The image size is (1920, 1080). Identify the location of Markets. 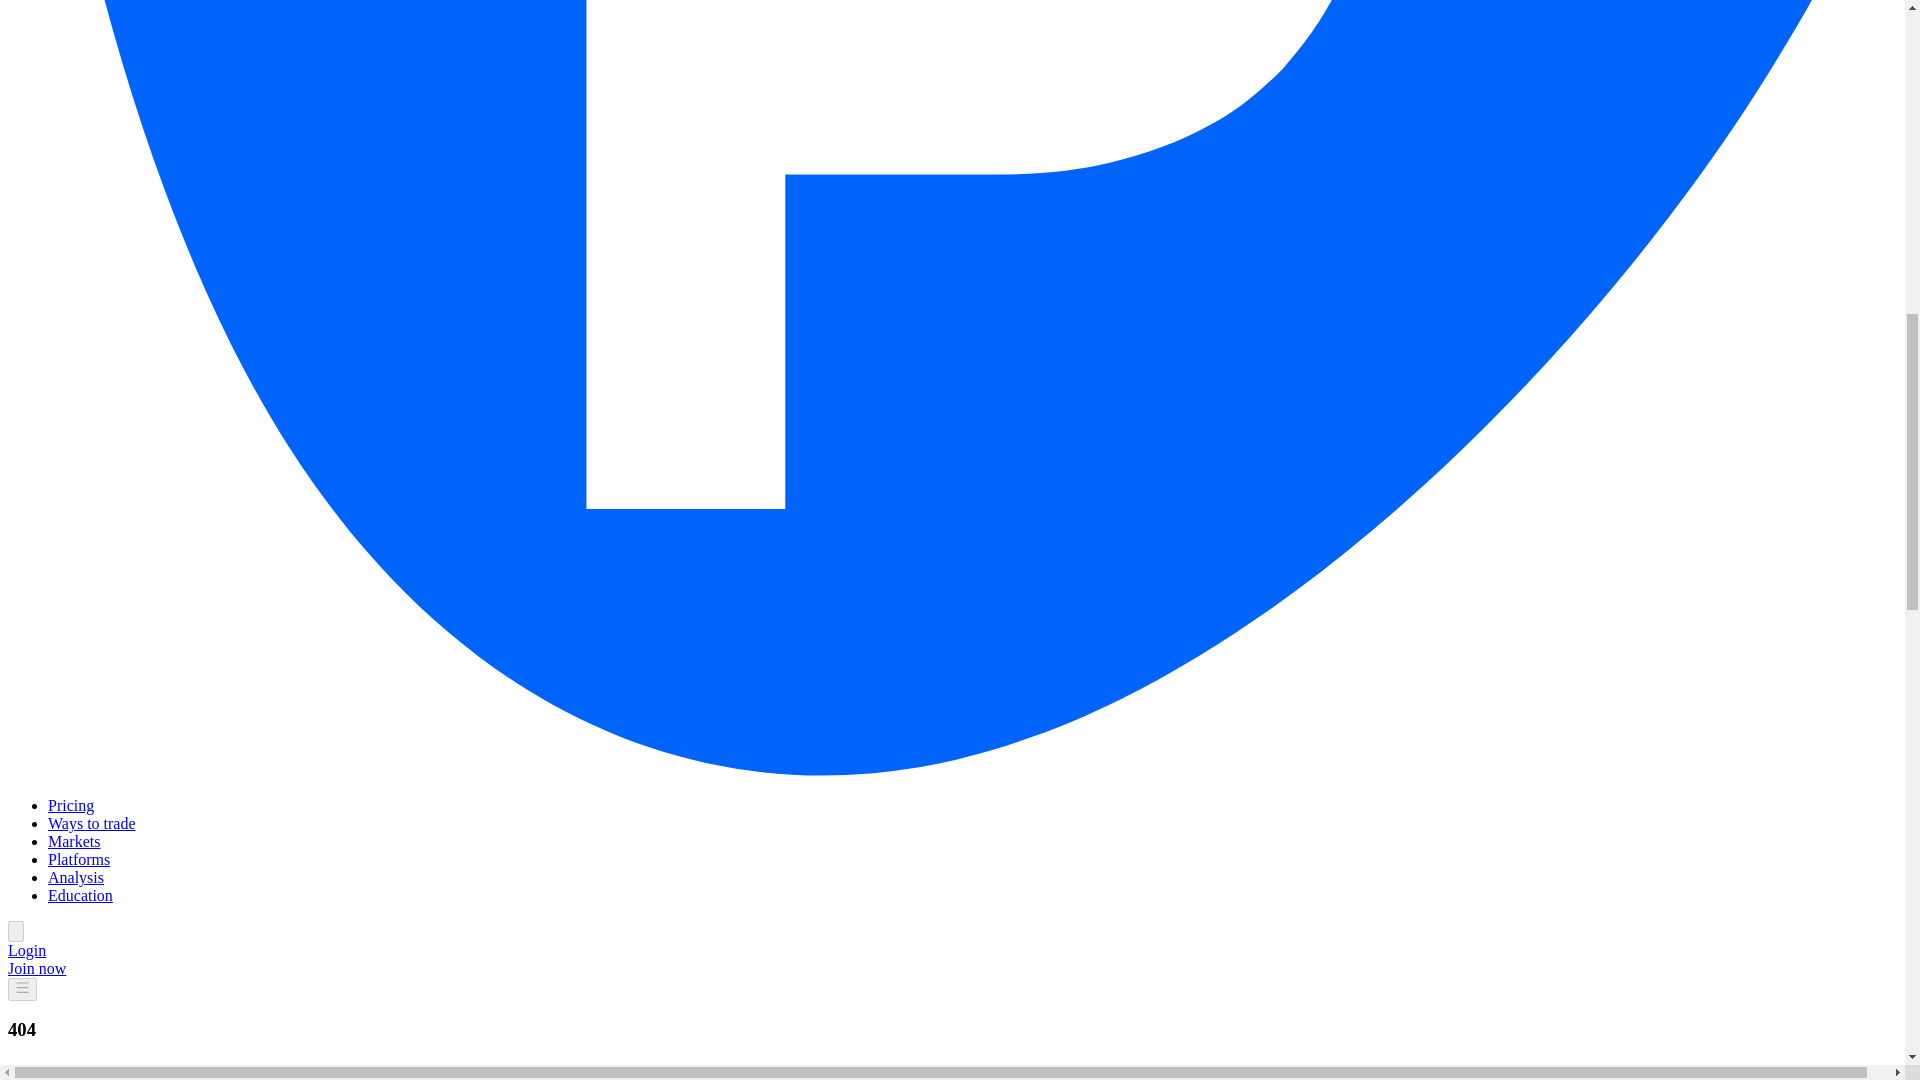
(74, 840).